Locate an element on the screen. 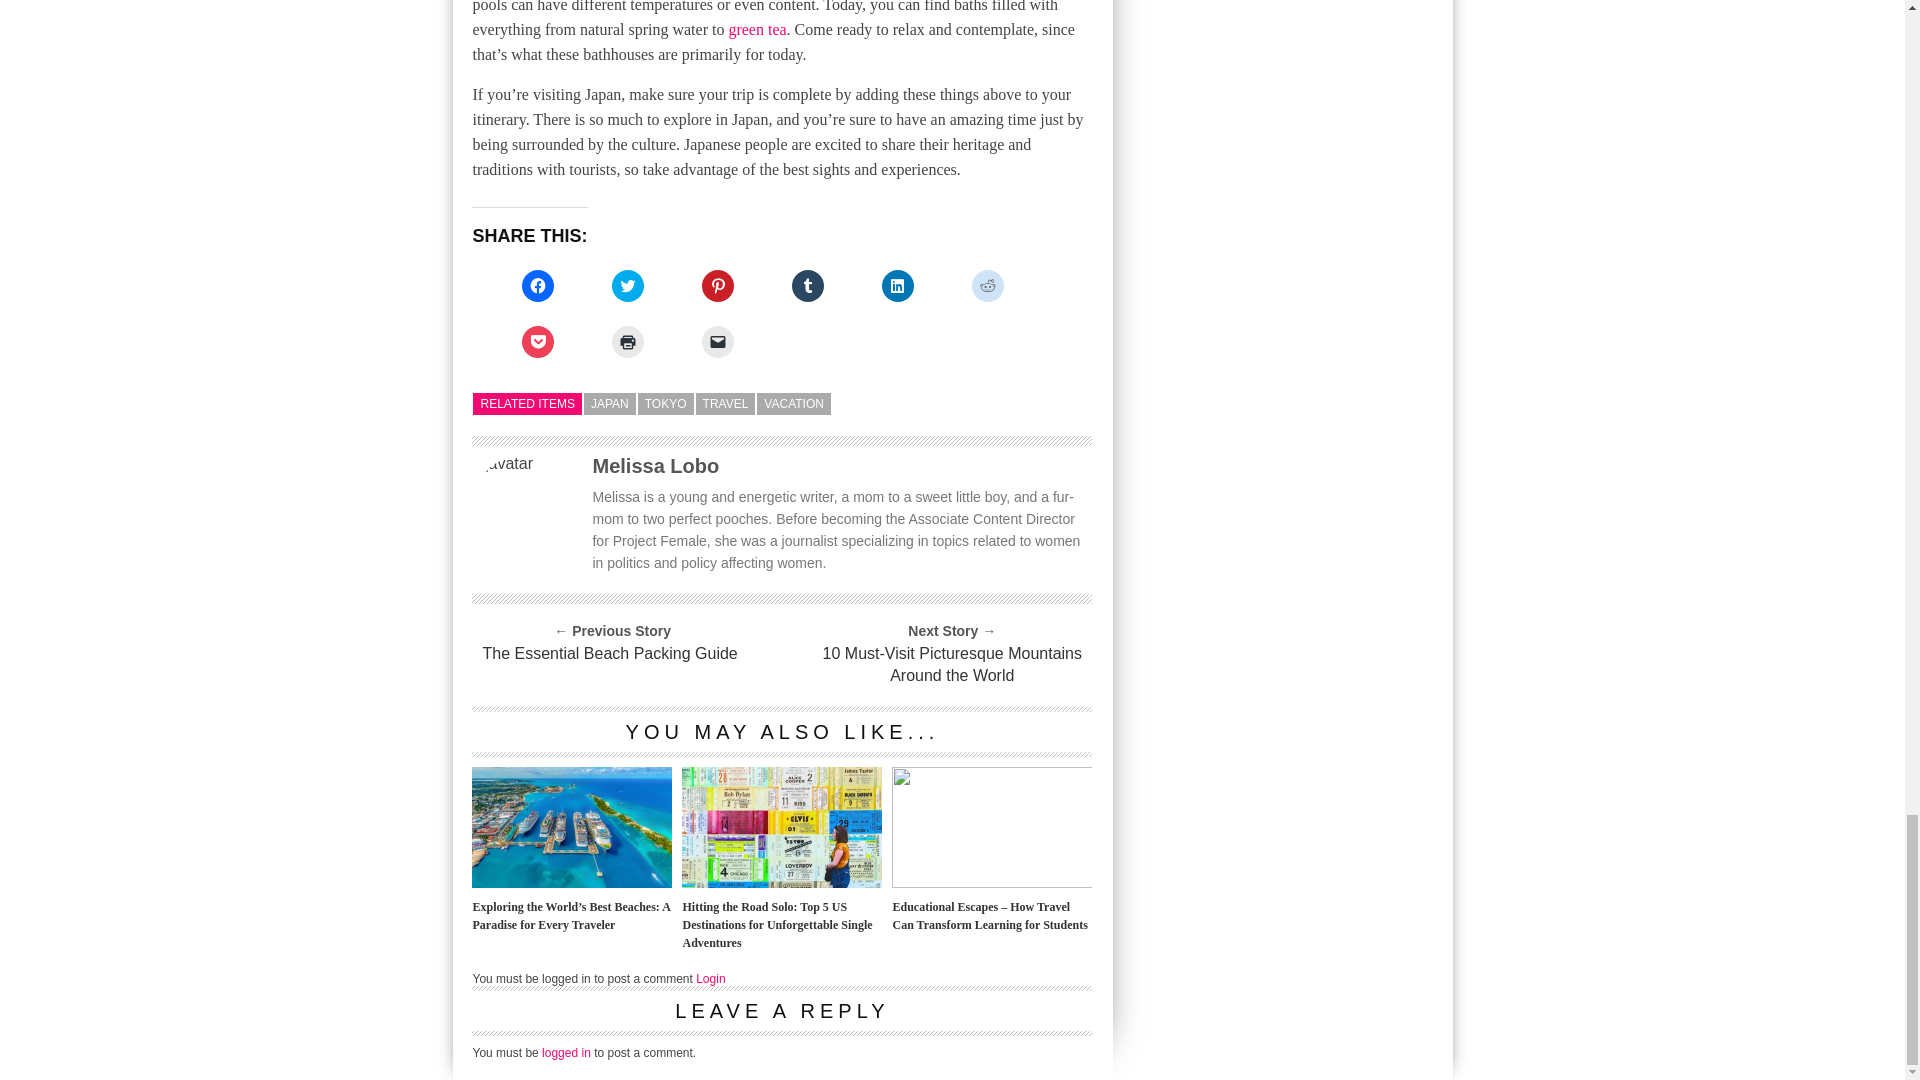 The width and height of the screenshot is (1920, 1080). Click to share on Twitter is located at coordinates (628, 286).